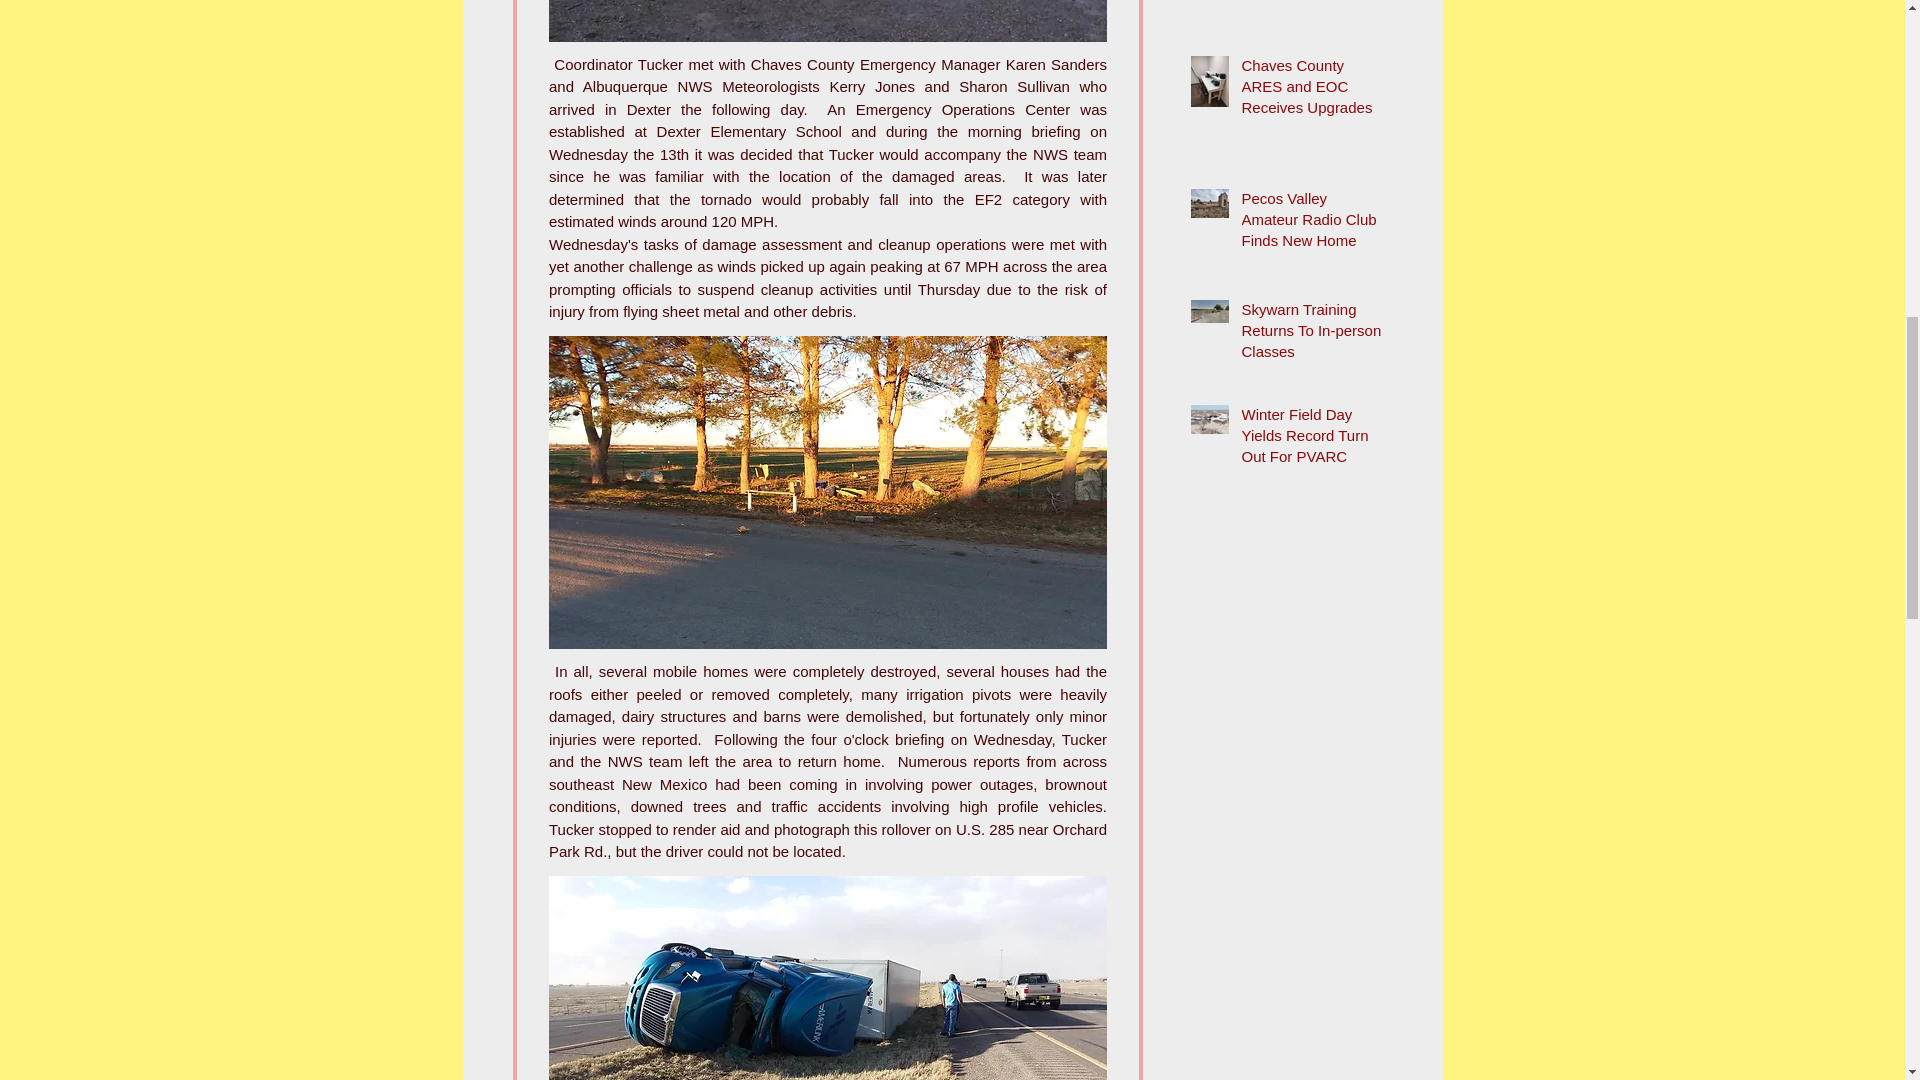 The height and width of the screenshot is (1080, 1920). What do you see at coordinates (1294, 1) in the screenshot?
I see `Roswell Repeater Changes Hands` at bounding box center [1294, 1].